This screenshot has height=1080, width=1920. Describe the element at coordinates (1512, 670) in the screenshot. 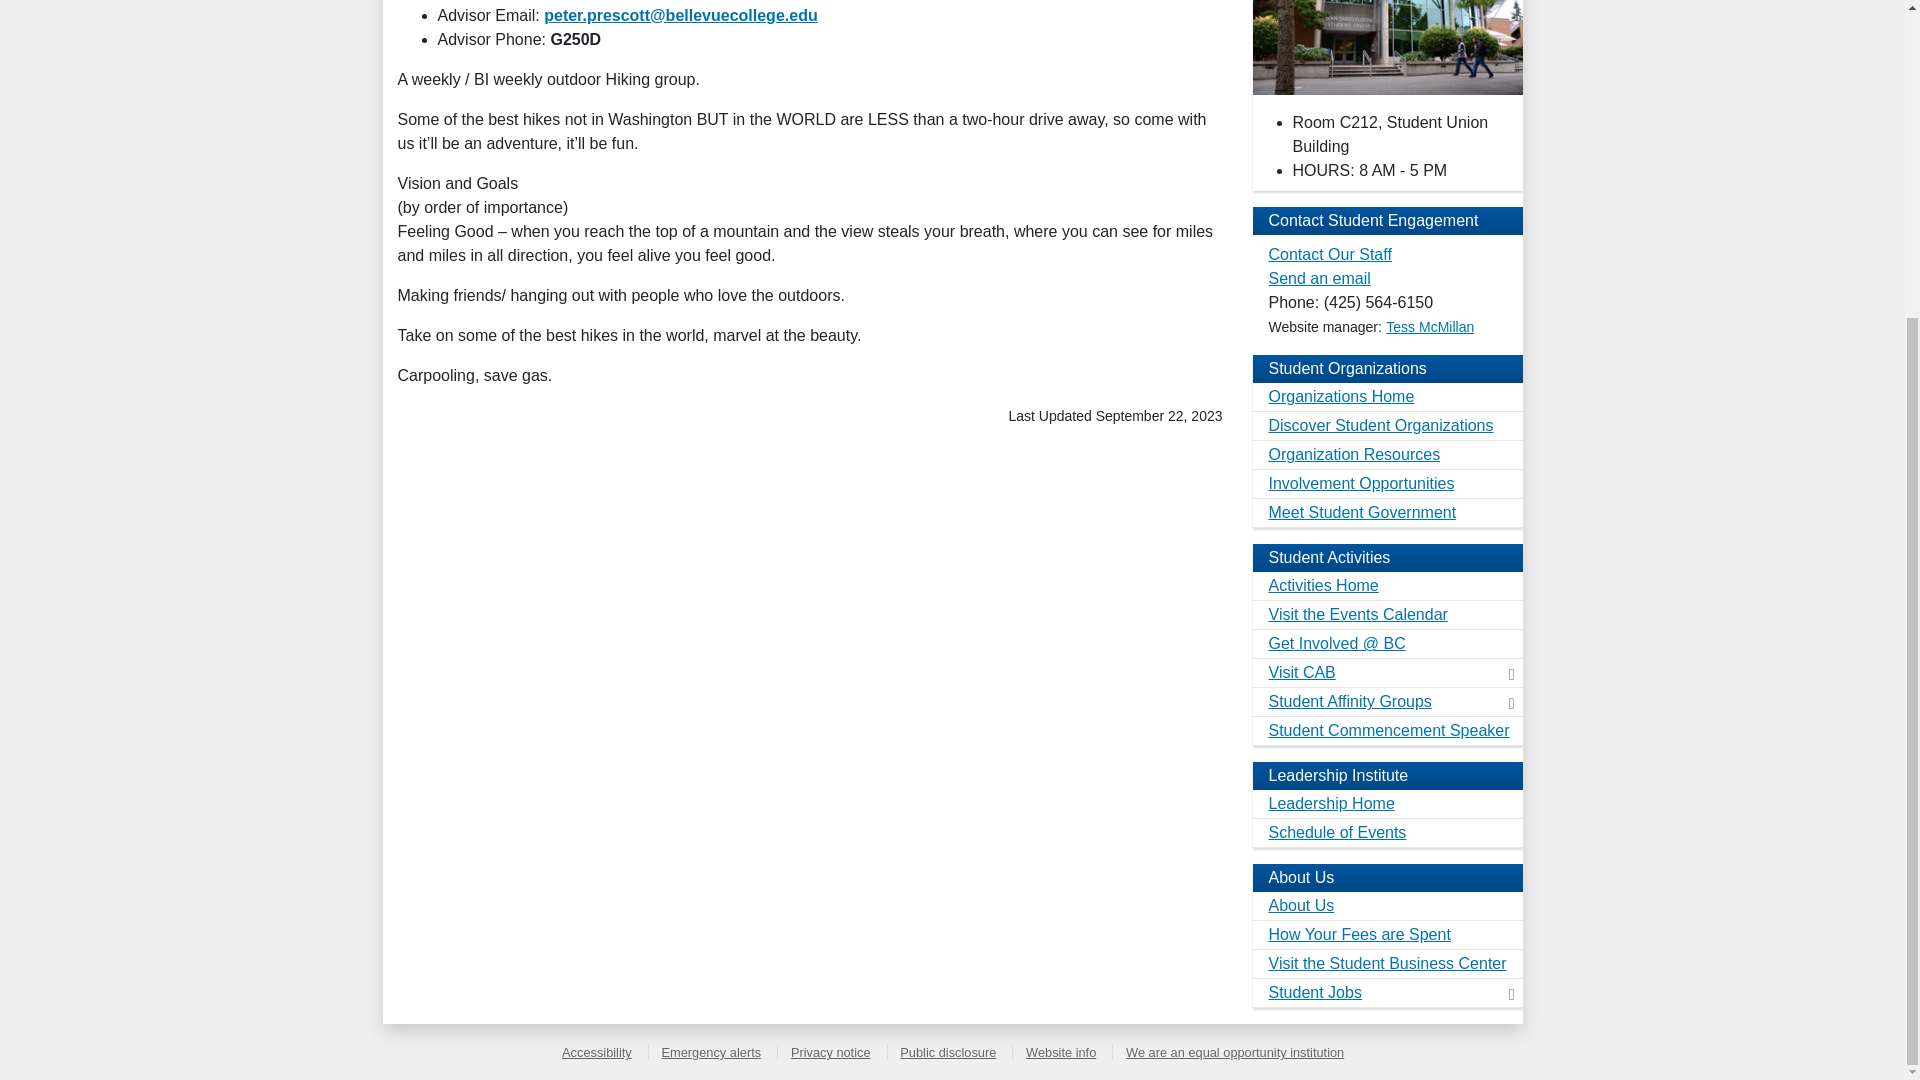

I see `Expand undefined Submenu` at that location.